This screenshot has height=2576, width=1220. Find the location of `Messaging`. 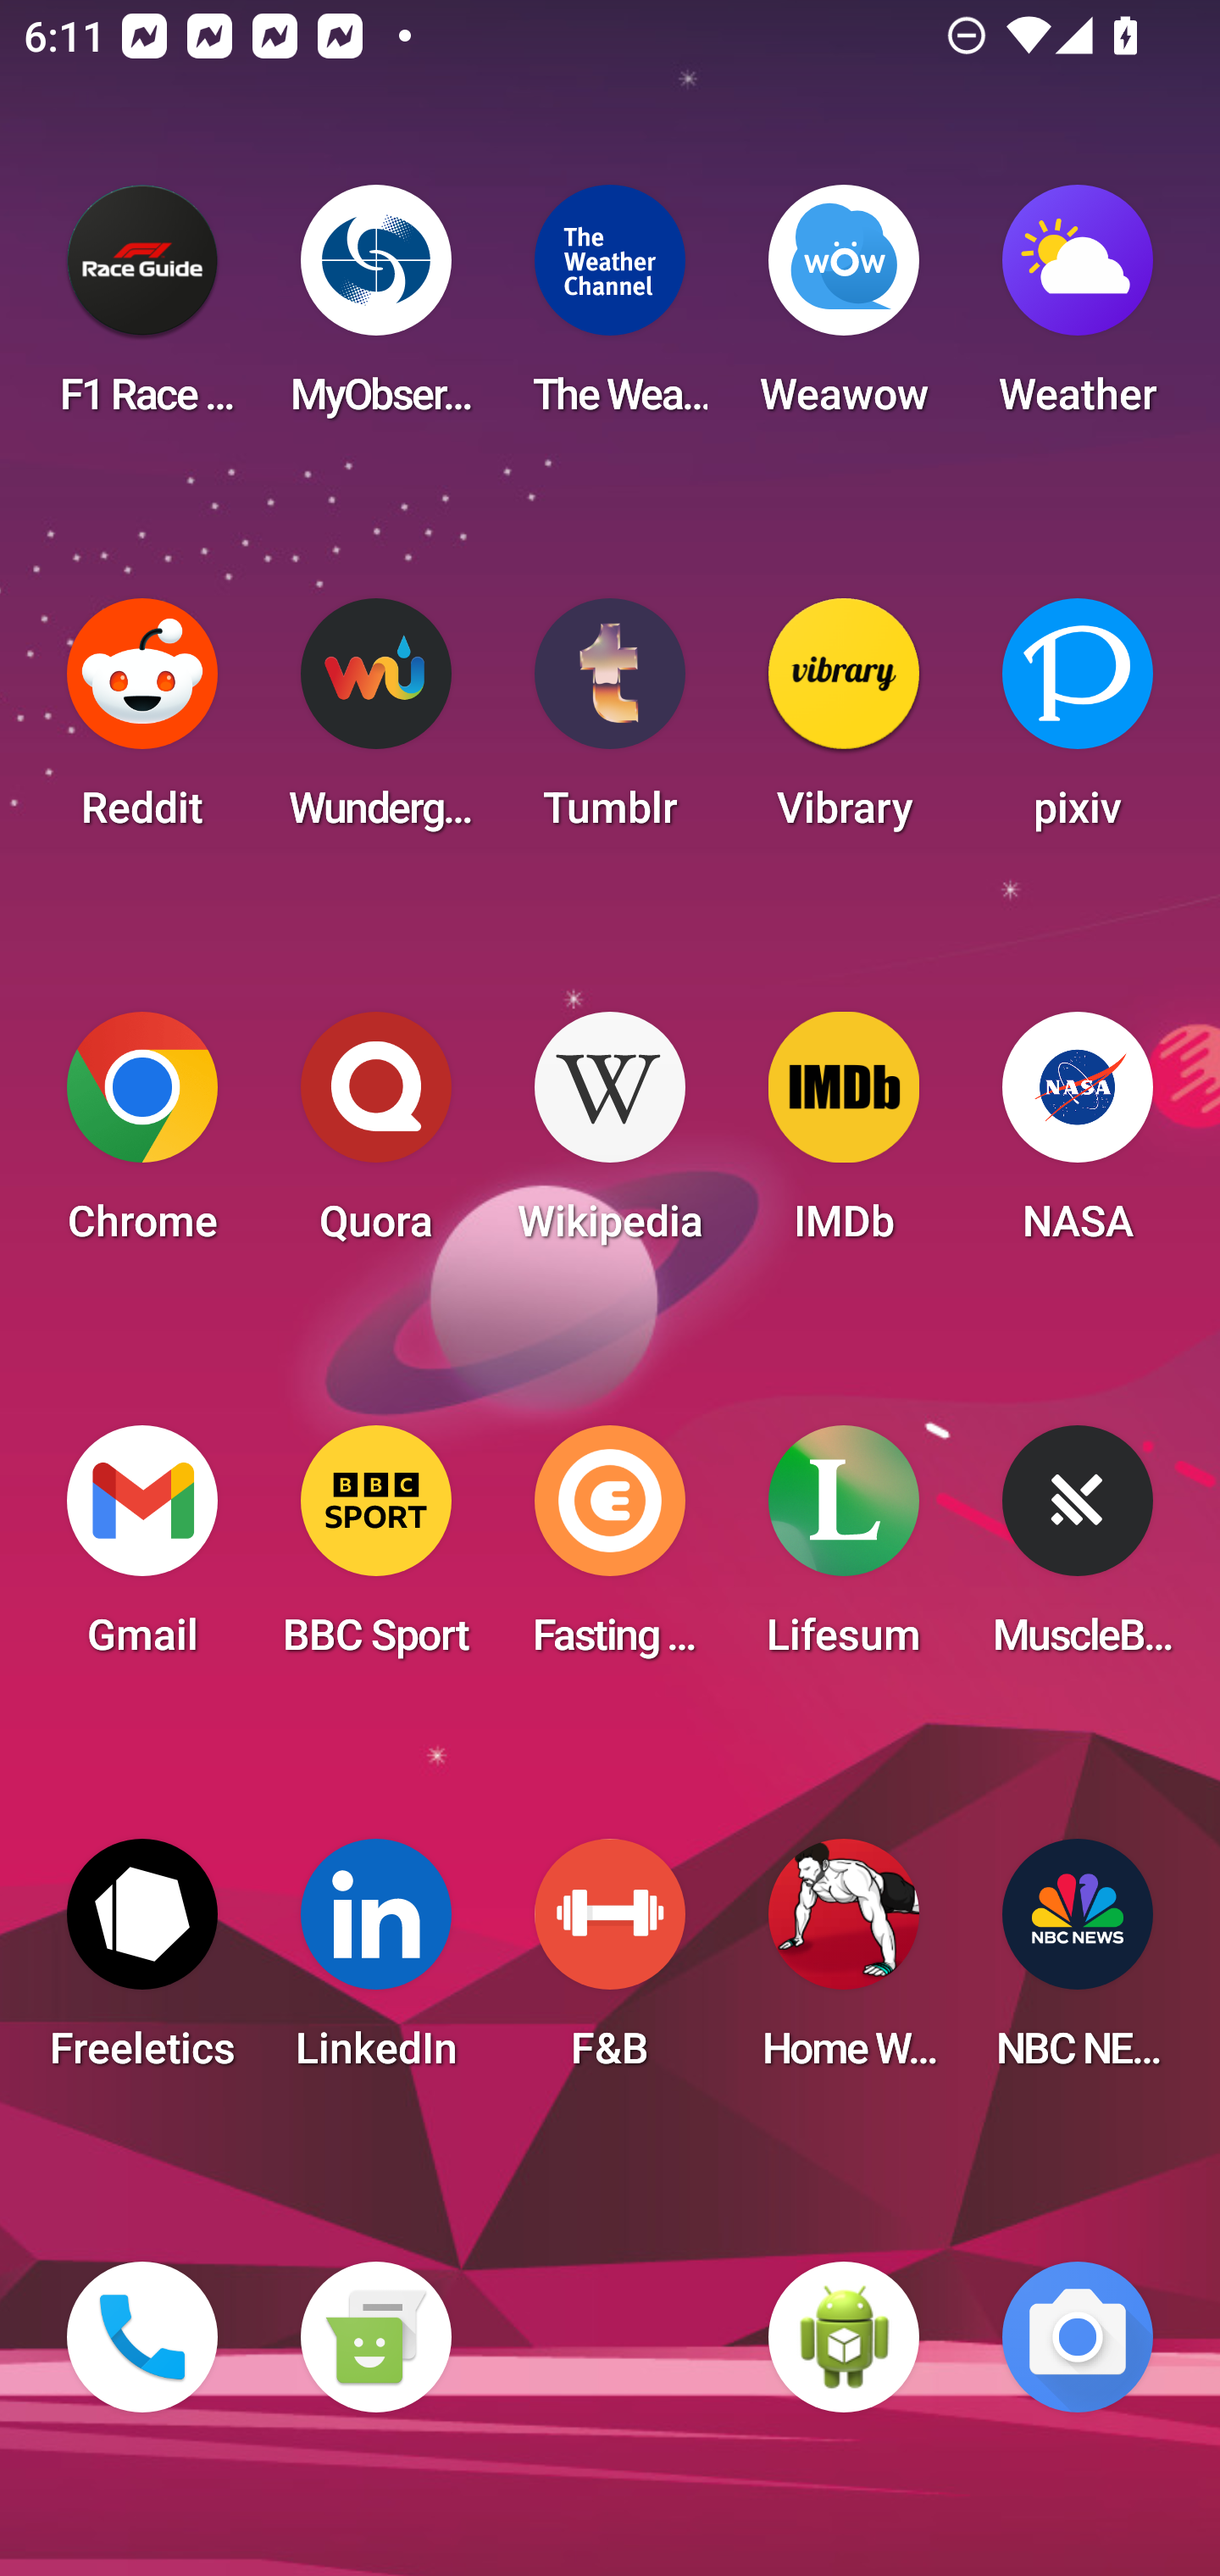

Messaging is located at coordinates (375, 2337).